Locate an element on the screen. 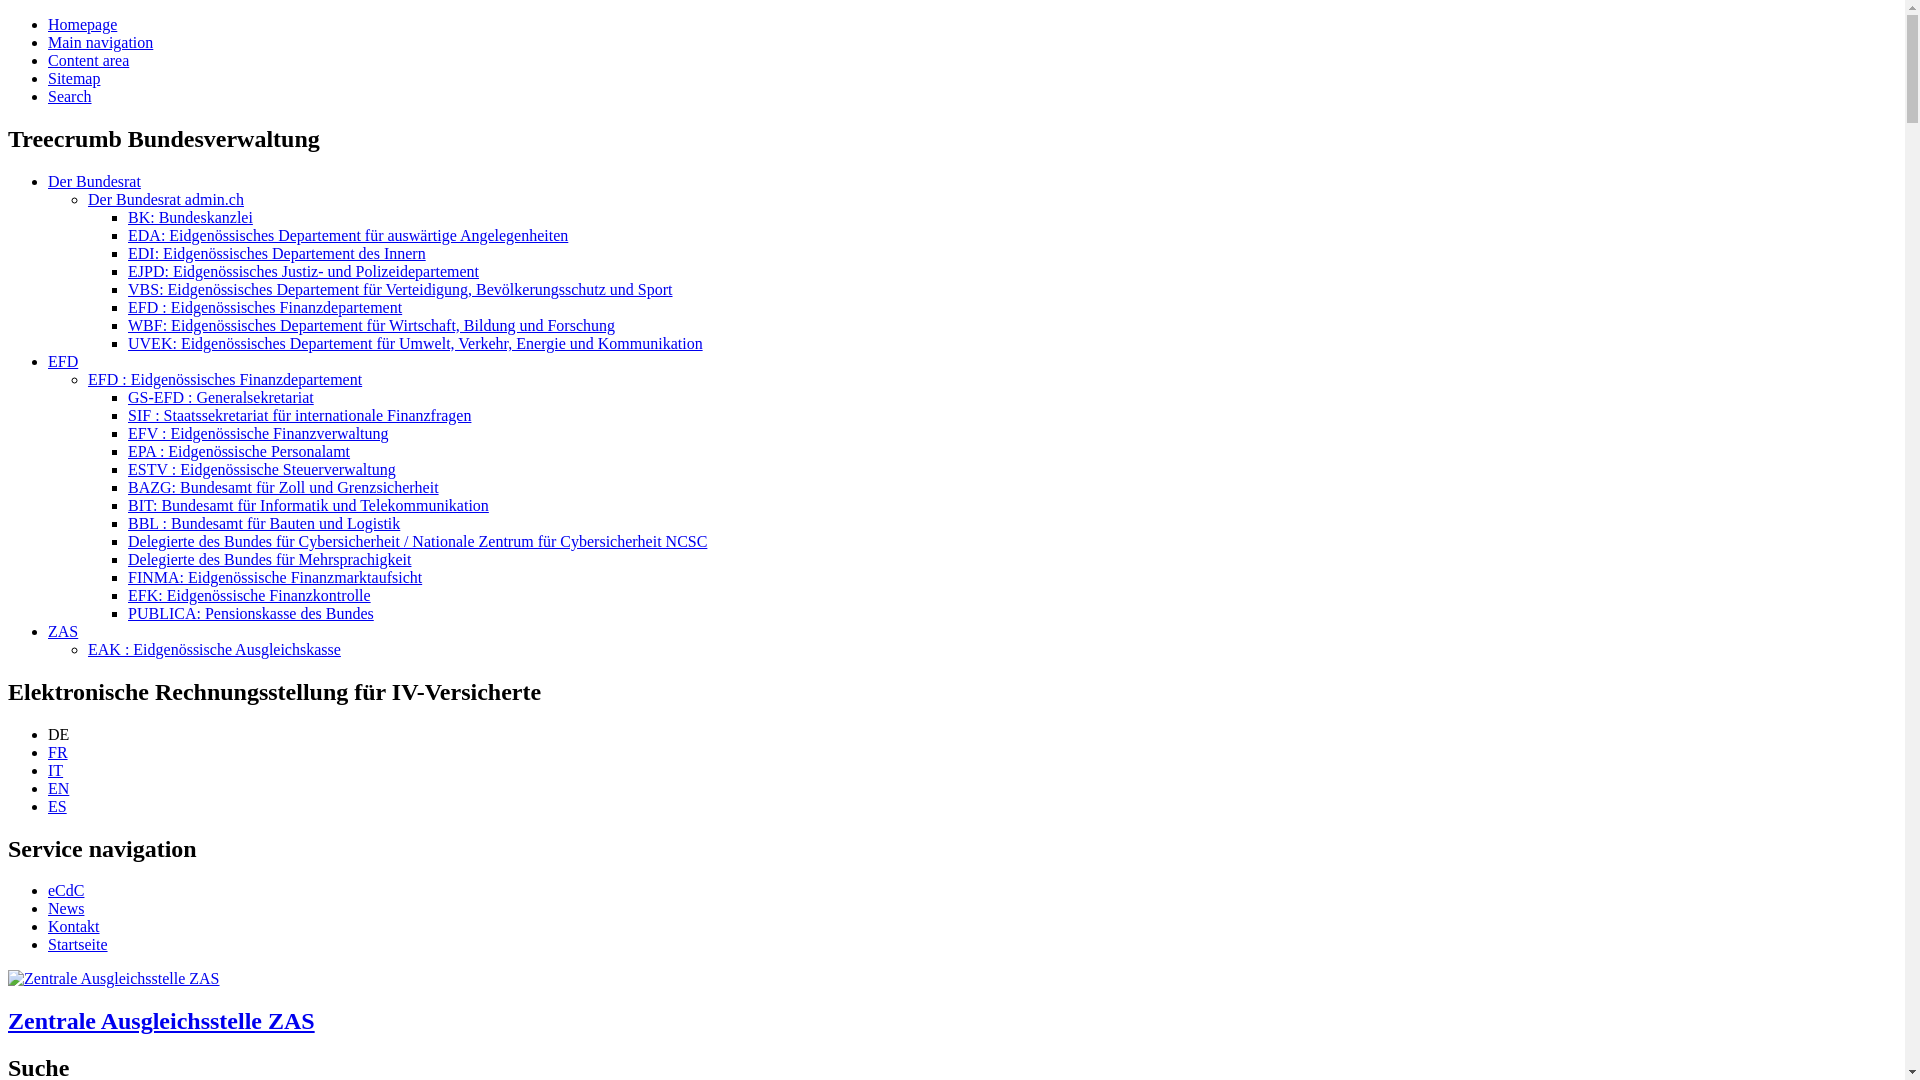 The height and width of the screenshot is (1080, 1920). Der Bundesrat admin.ch is located at coordinates (166, 200).